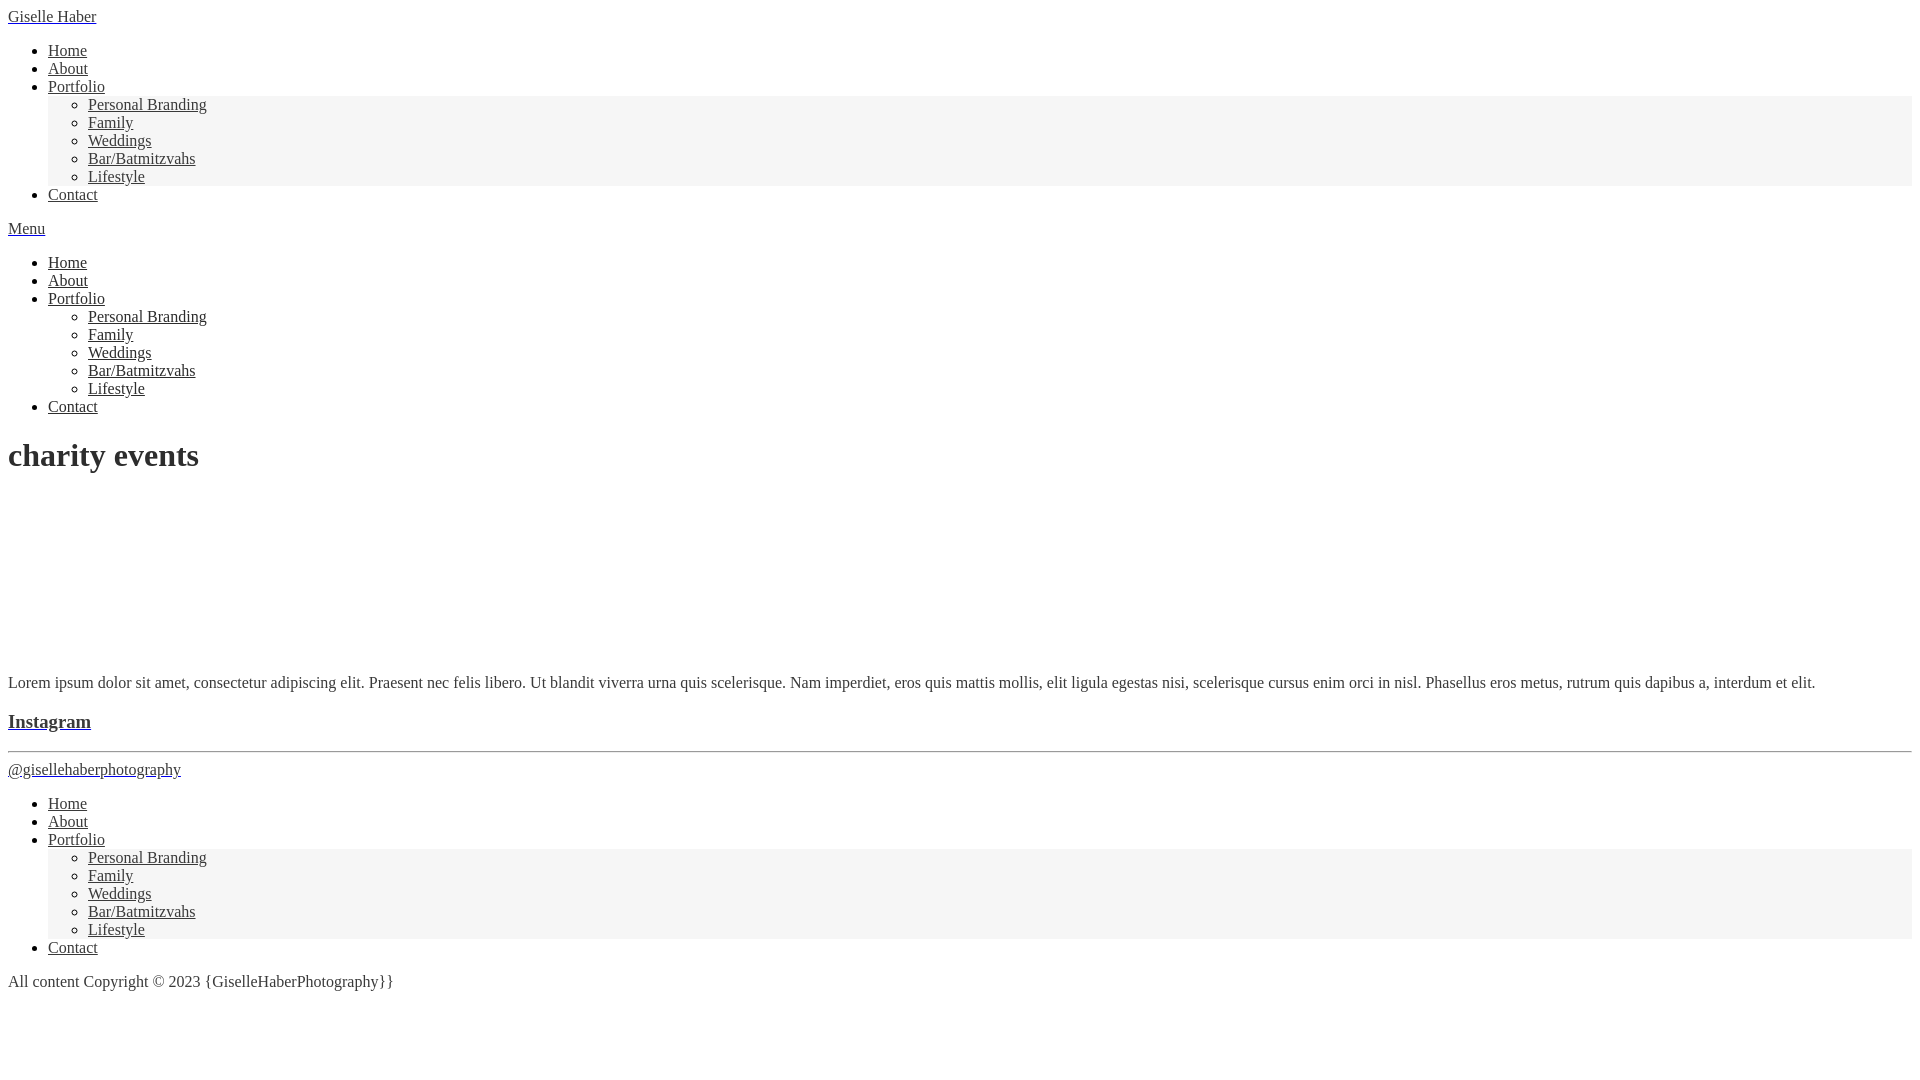  What do you see at coordinates (73, 406) in the screenshot?
I see `Contact` at bounding box center [73, 406].